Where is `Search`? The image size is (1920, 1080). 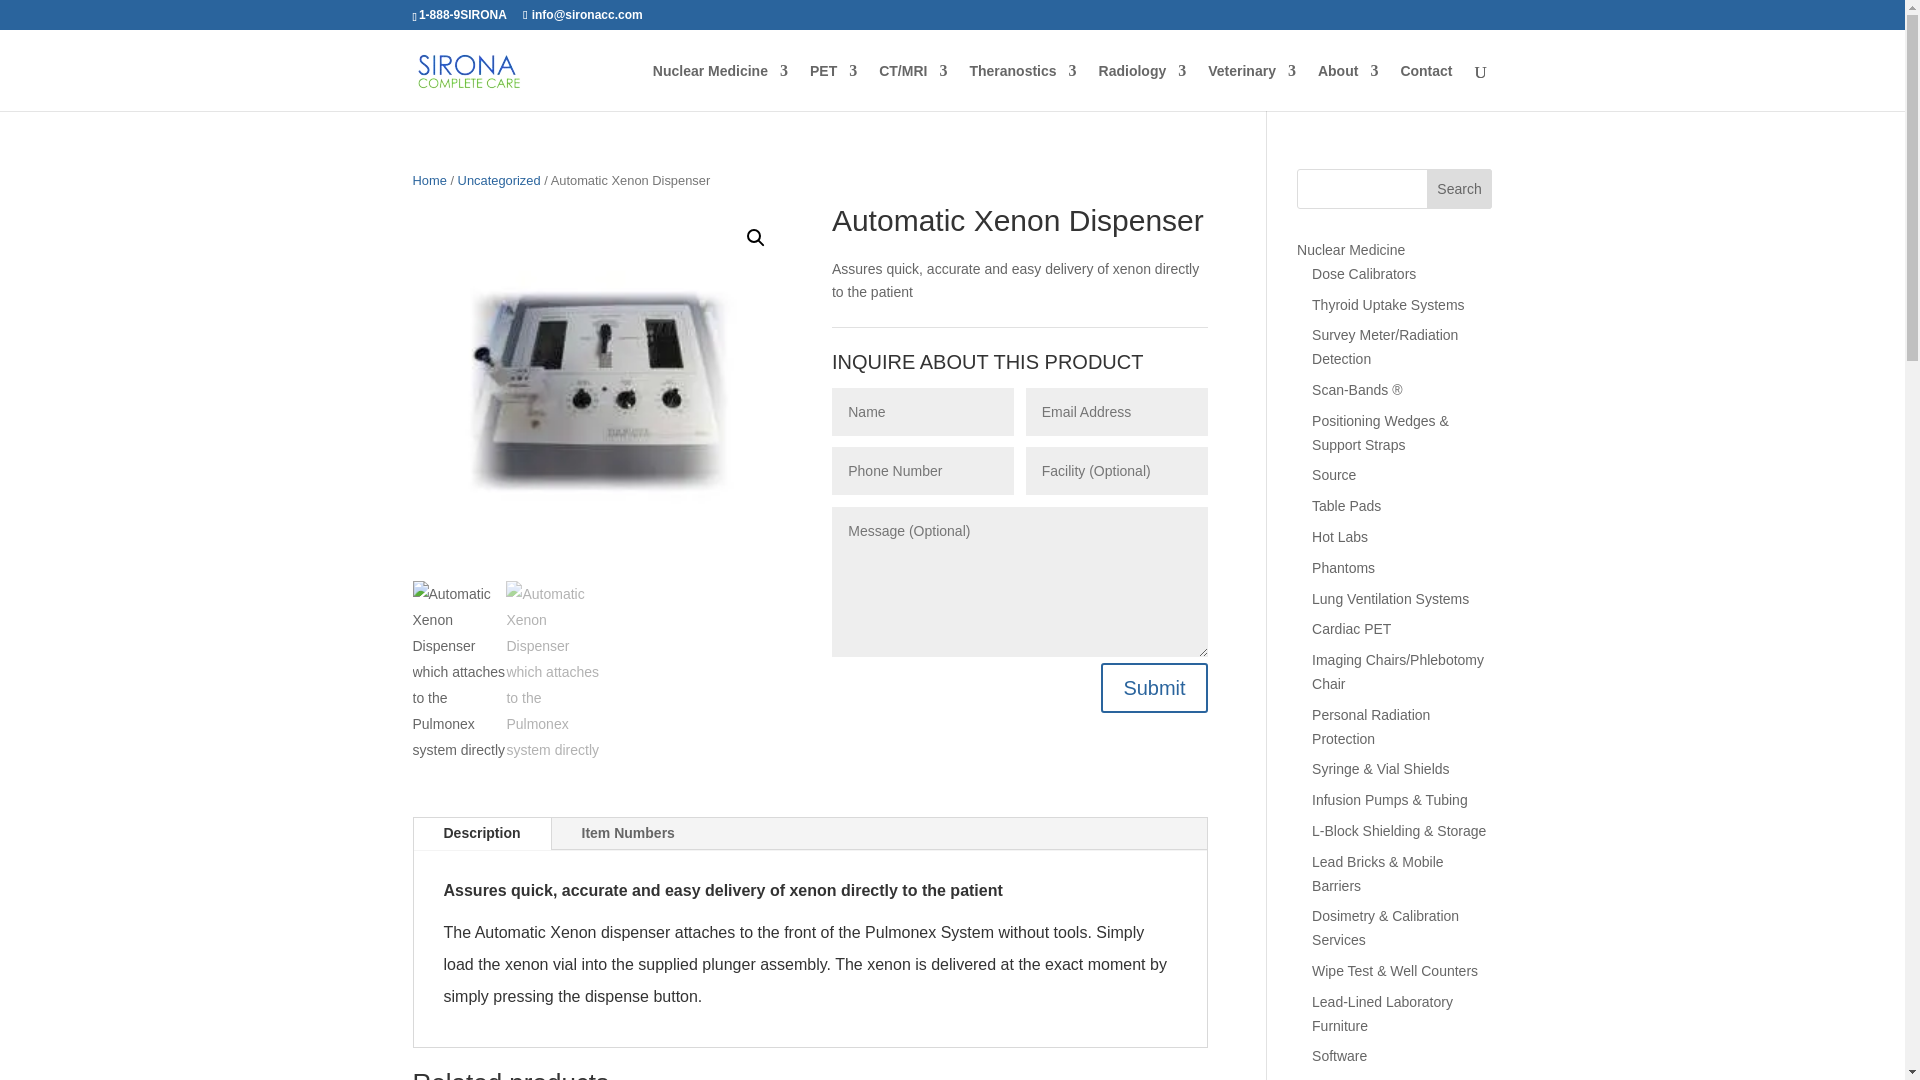 Search is located at coordinates (1460, 188).